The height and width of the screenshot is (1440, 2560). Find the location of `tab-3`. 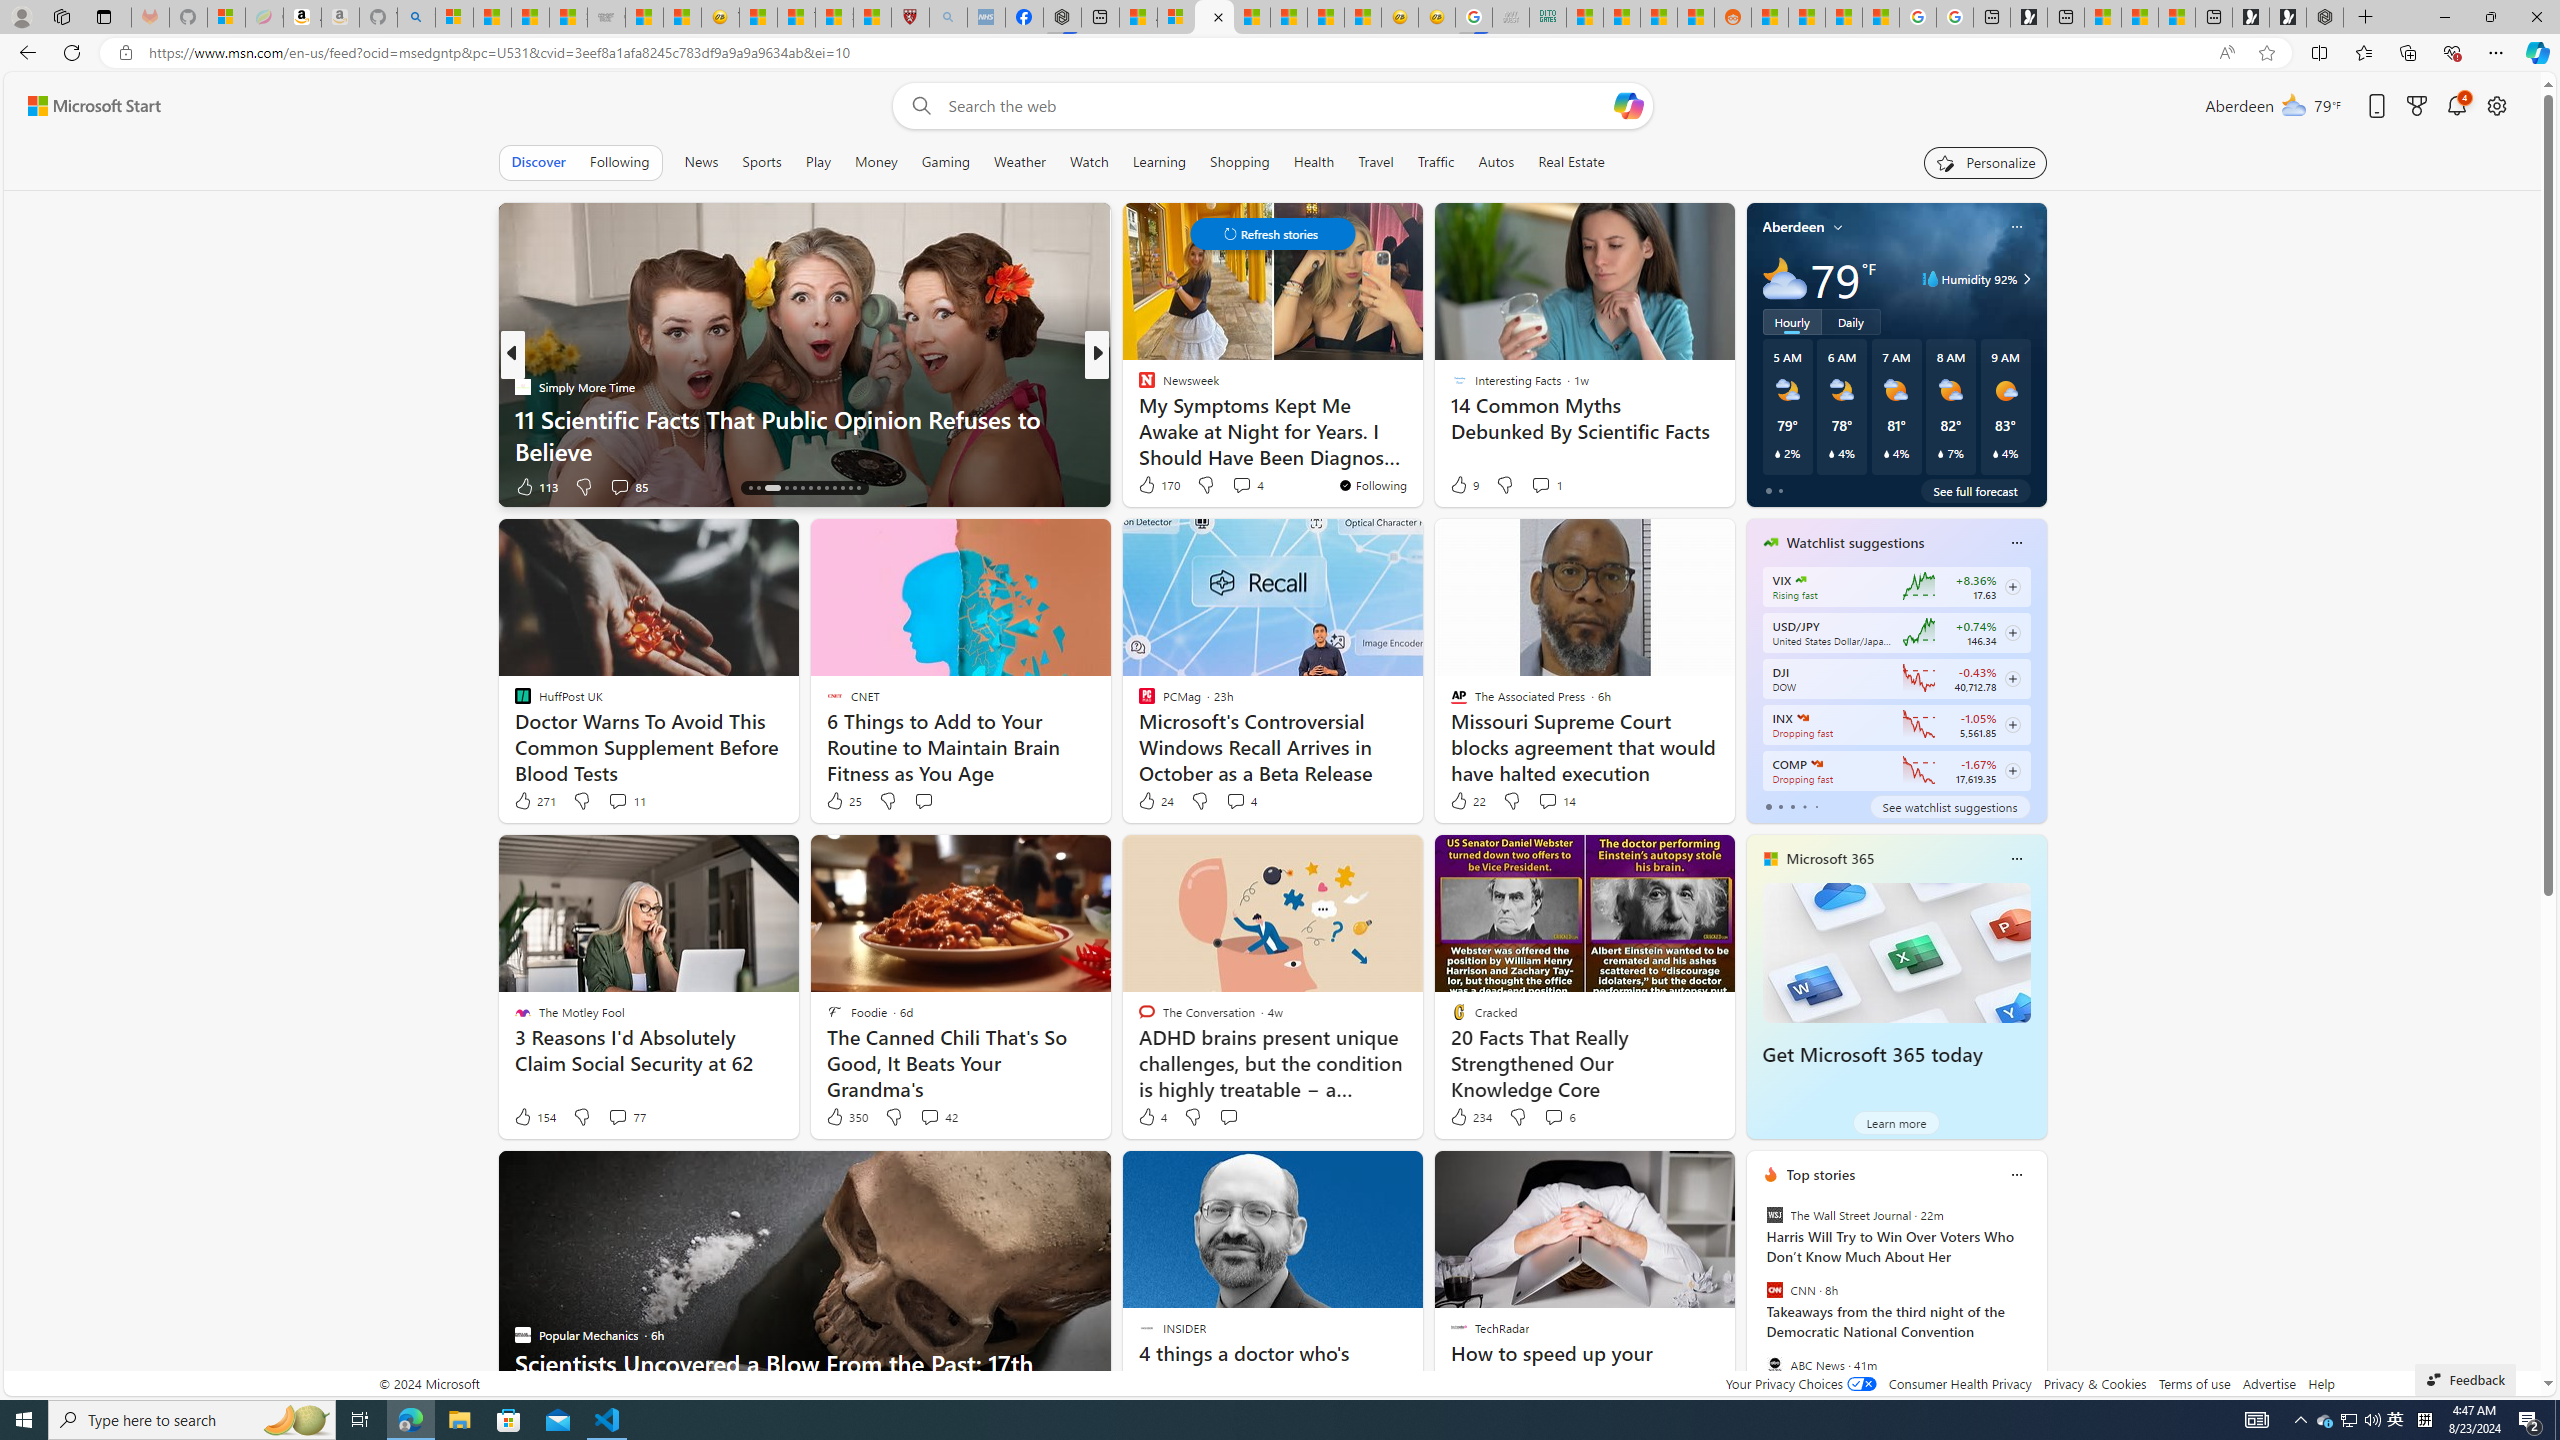

tab-3 is located at coordinates (1803, 806).